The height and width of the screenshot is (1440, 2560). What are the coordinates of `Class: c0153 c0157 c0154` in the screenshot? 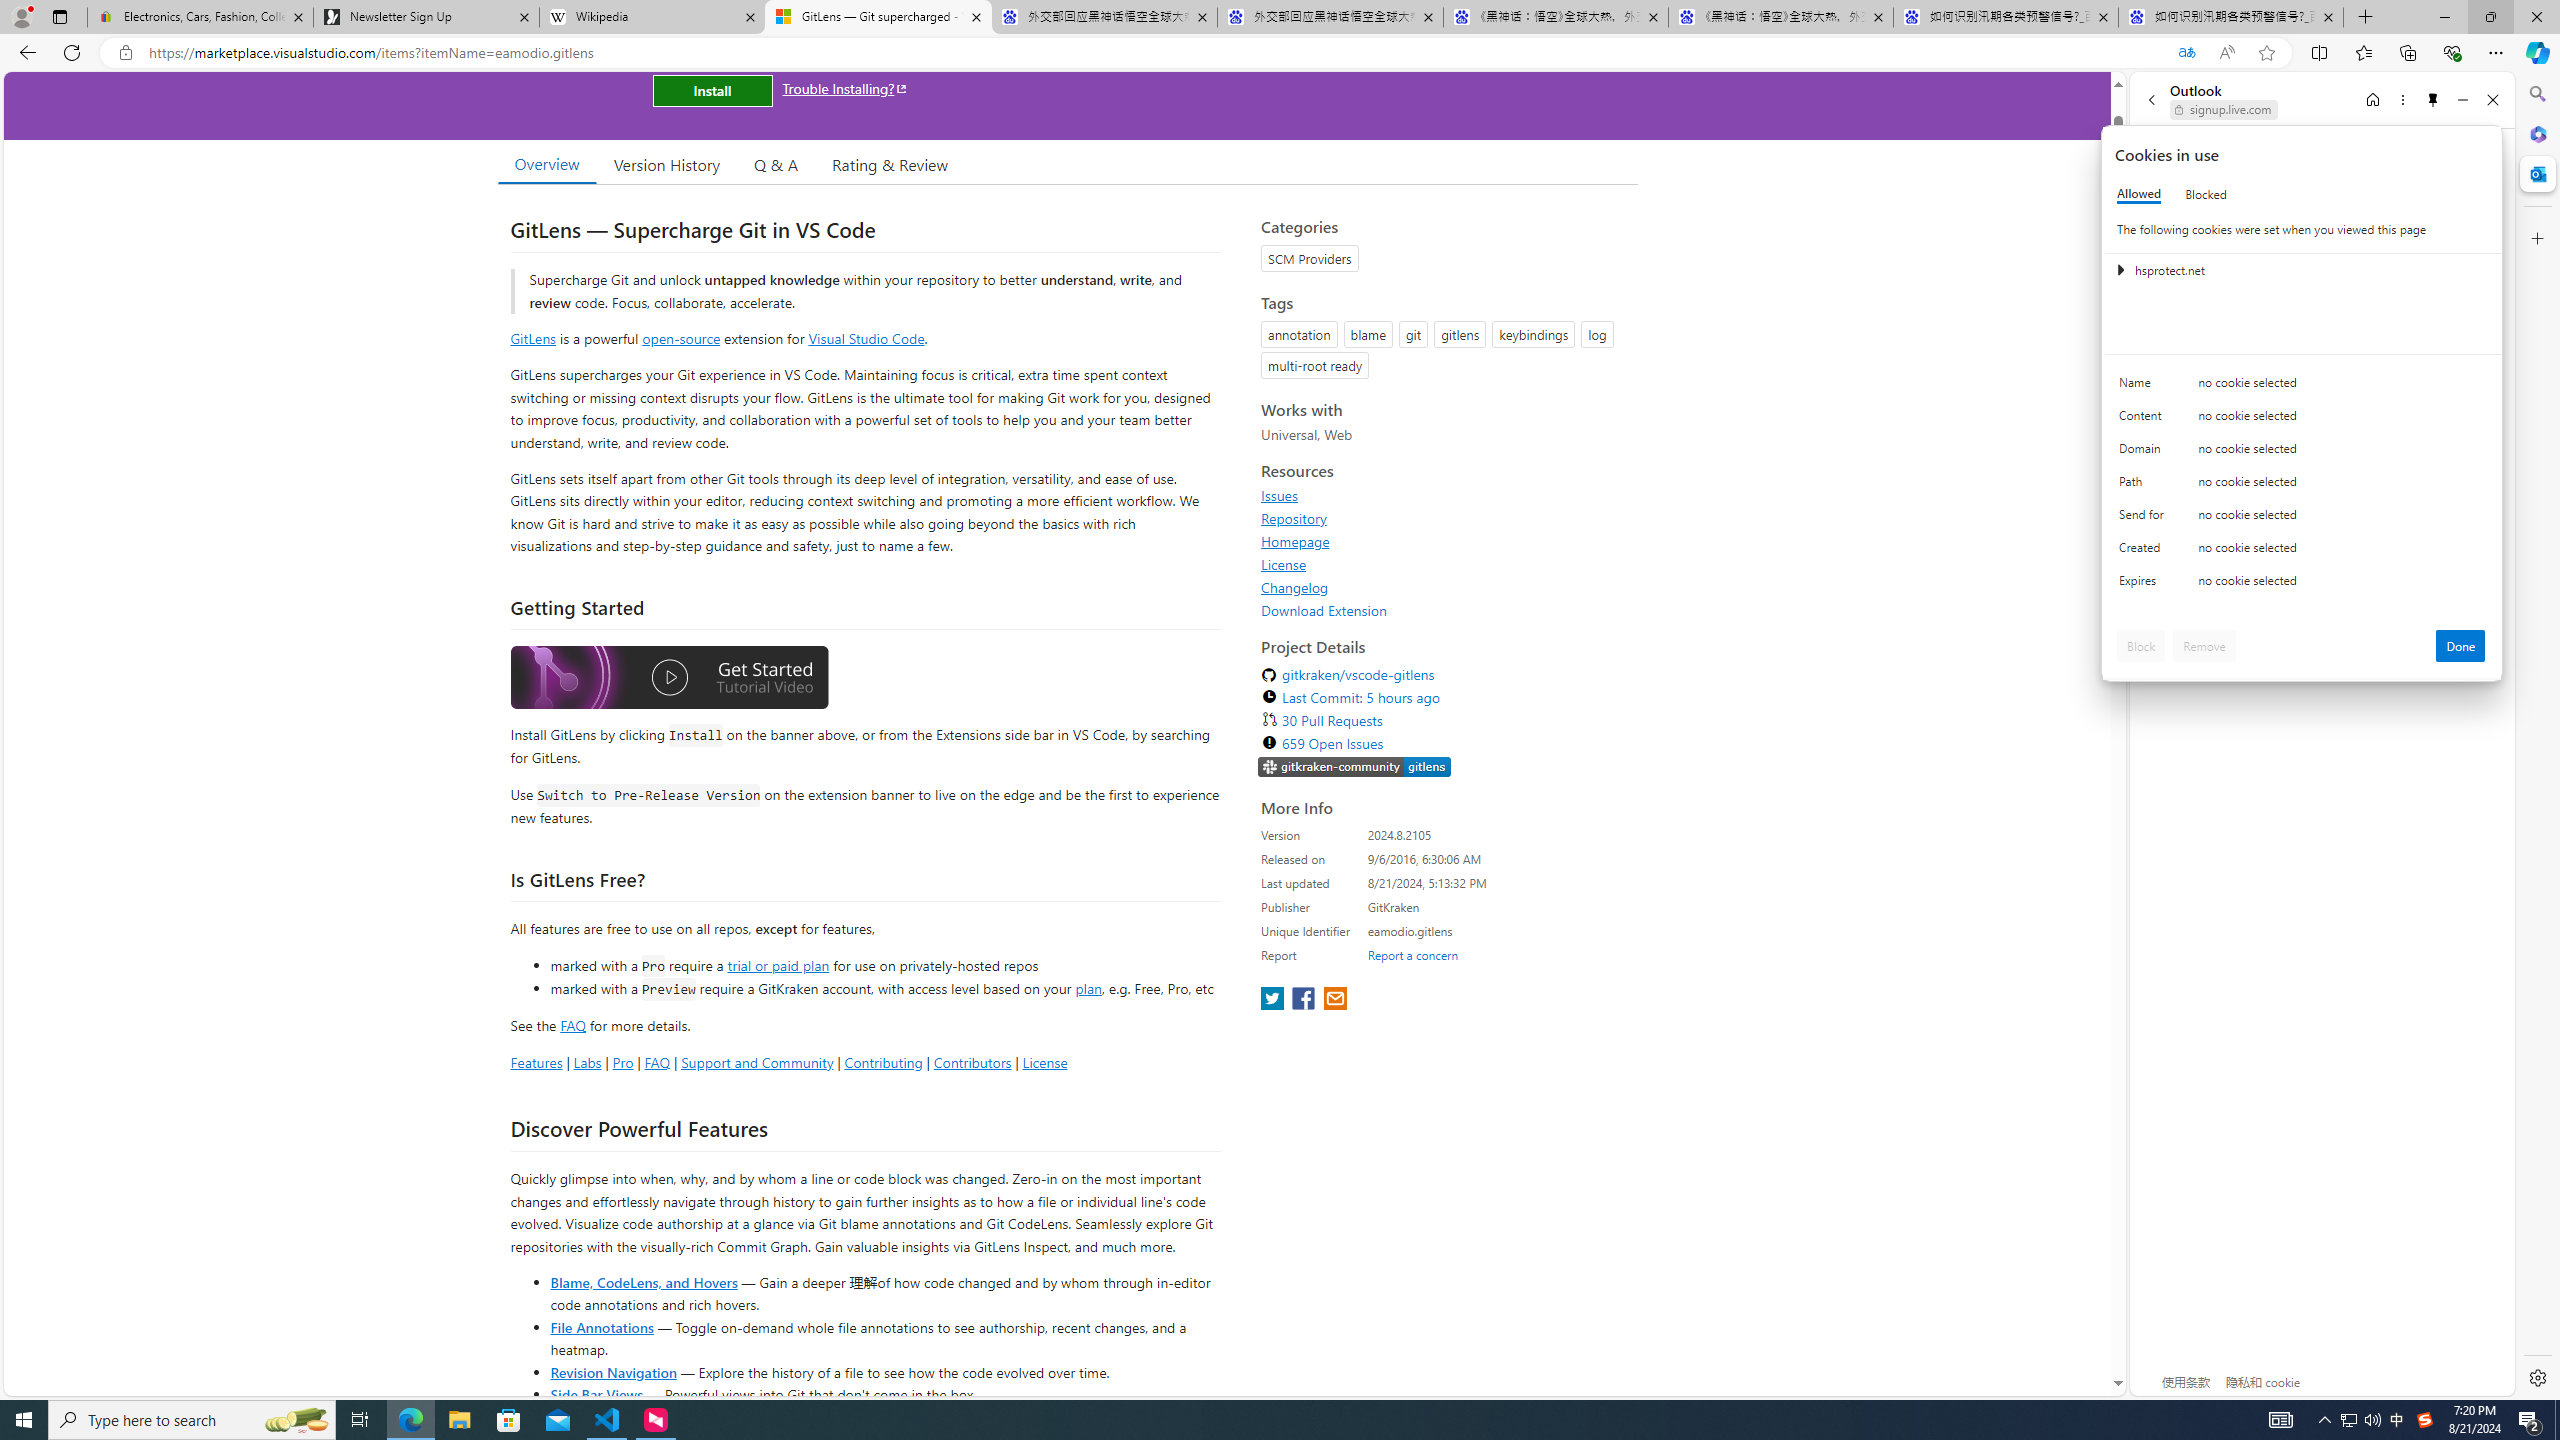 It's located at (2302, 388).